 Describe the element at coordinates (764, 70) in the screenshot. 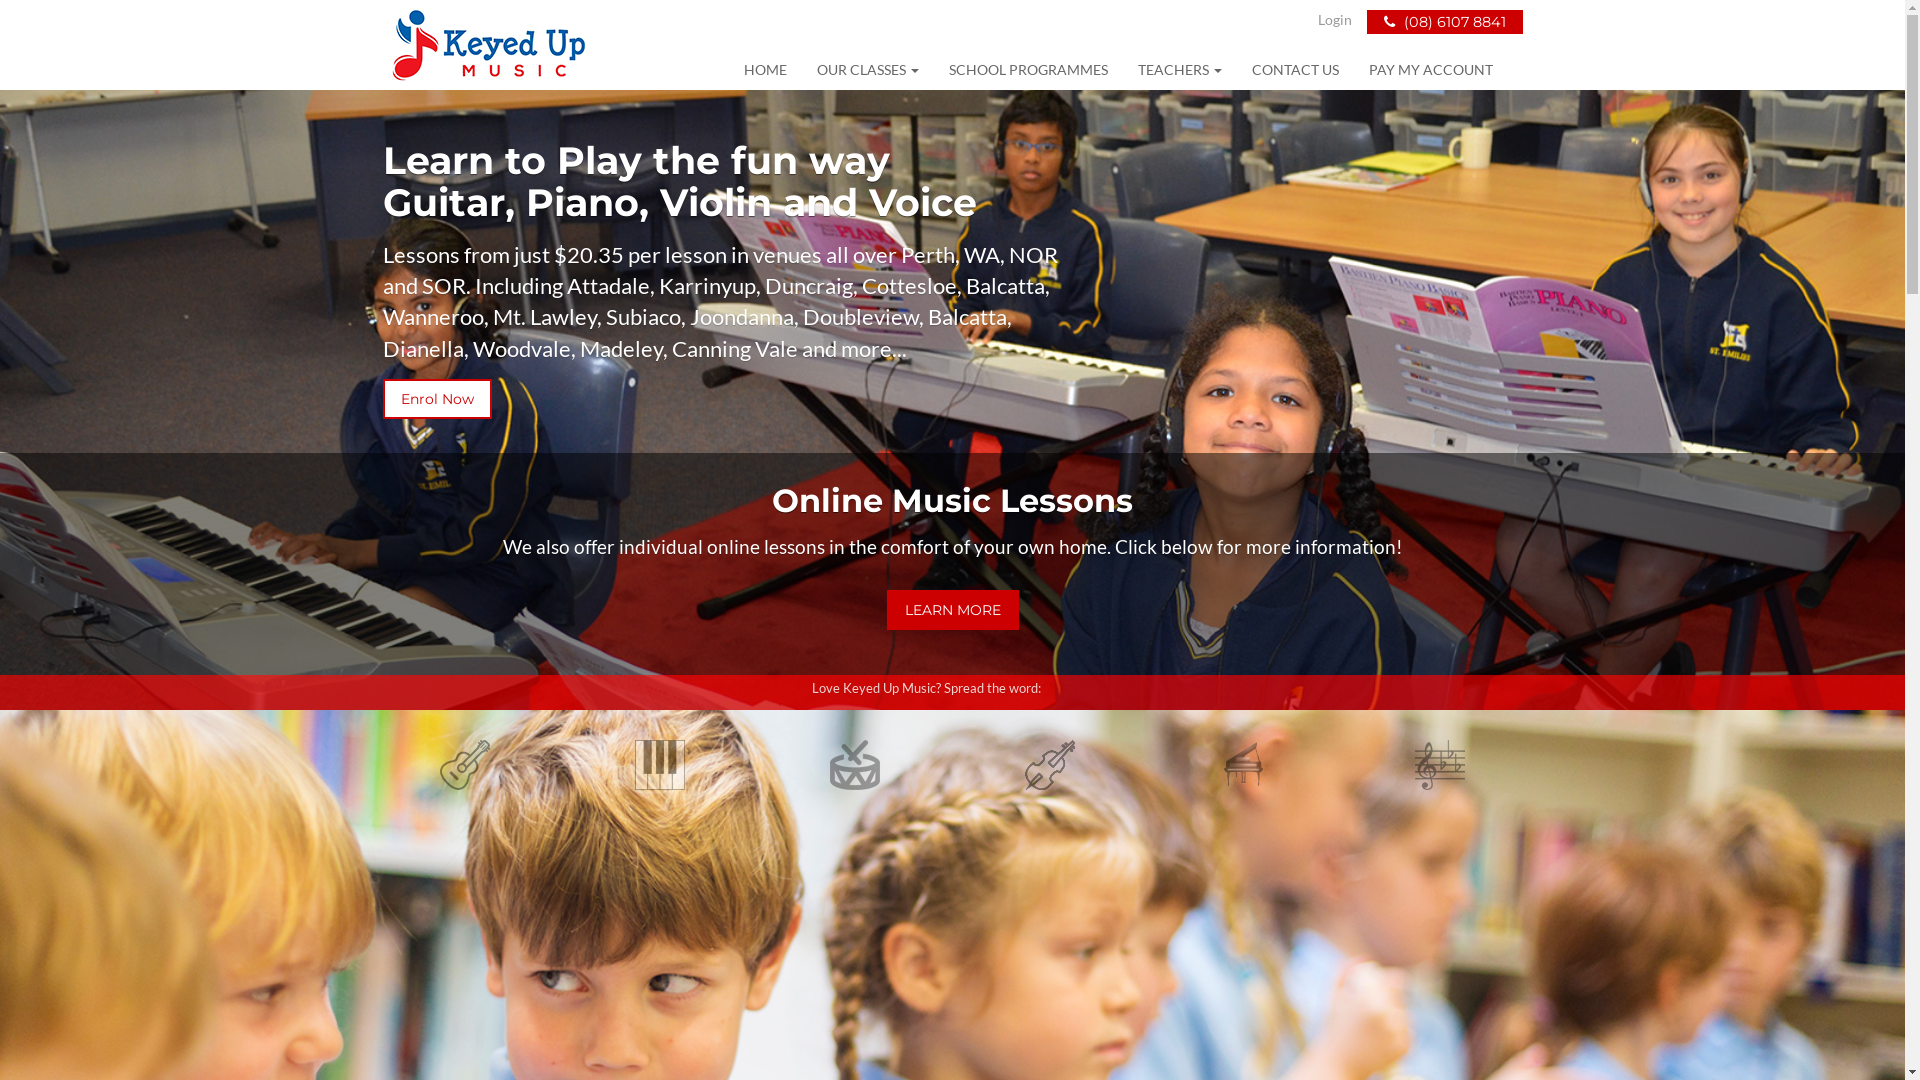

I see `HOME` at that location.